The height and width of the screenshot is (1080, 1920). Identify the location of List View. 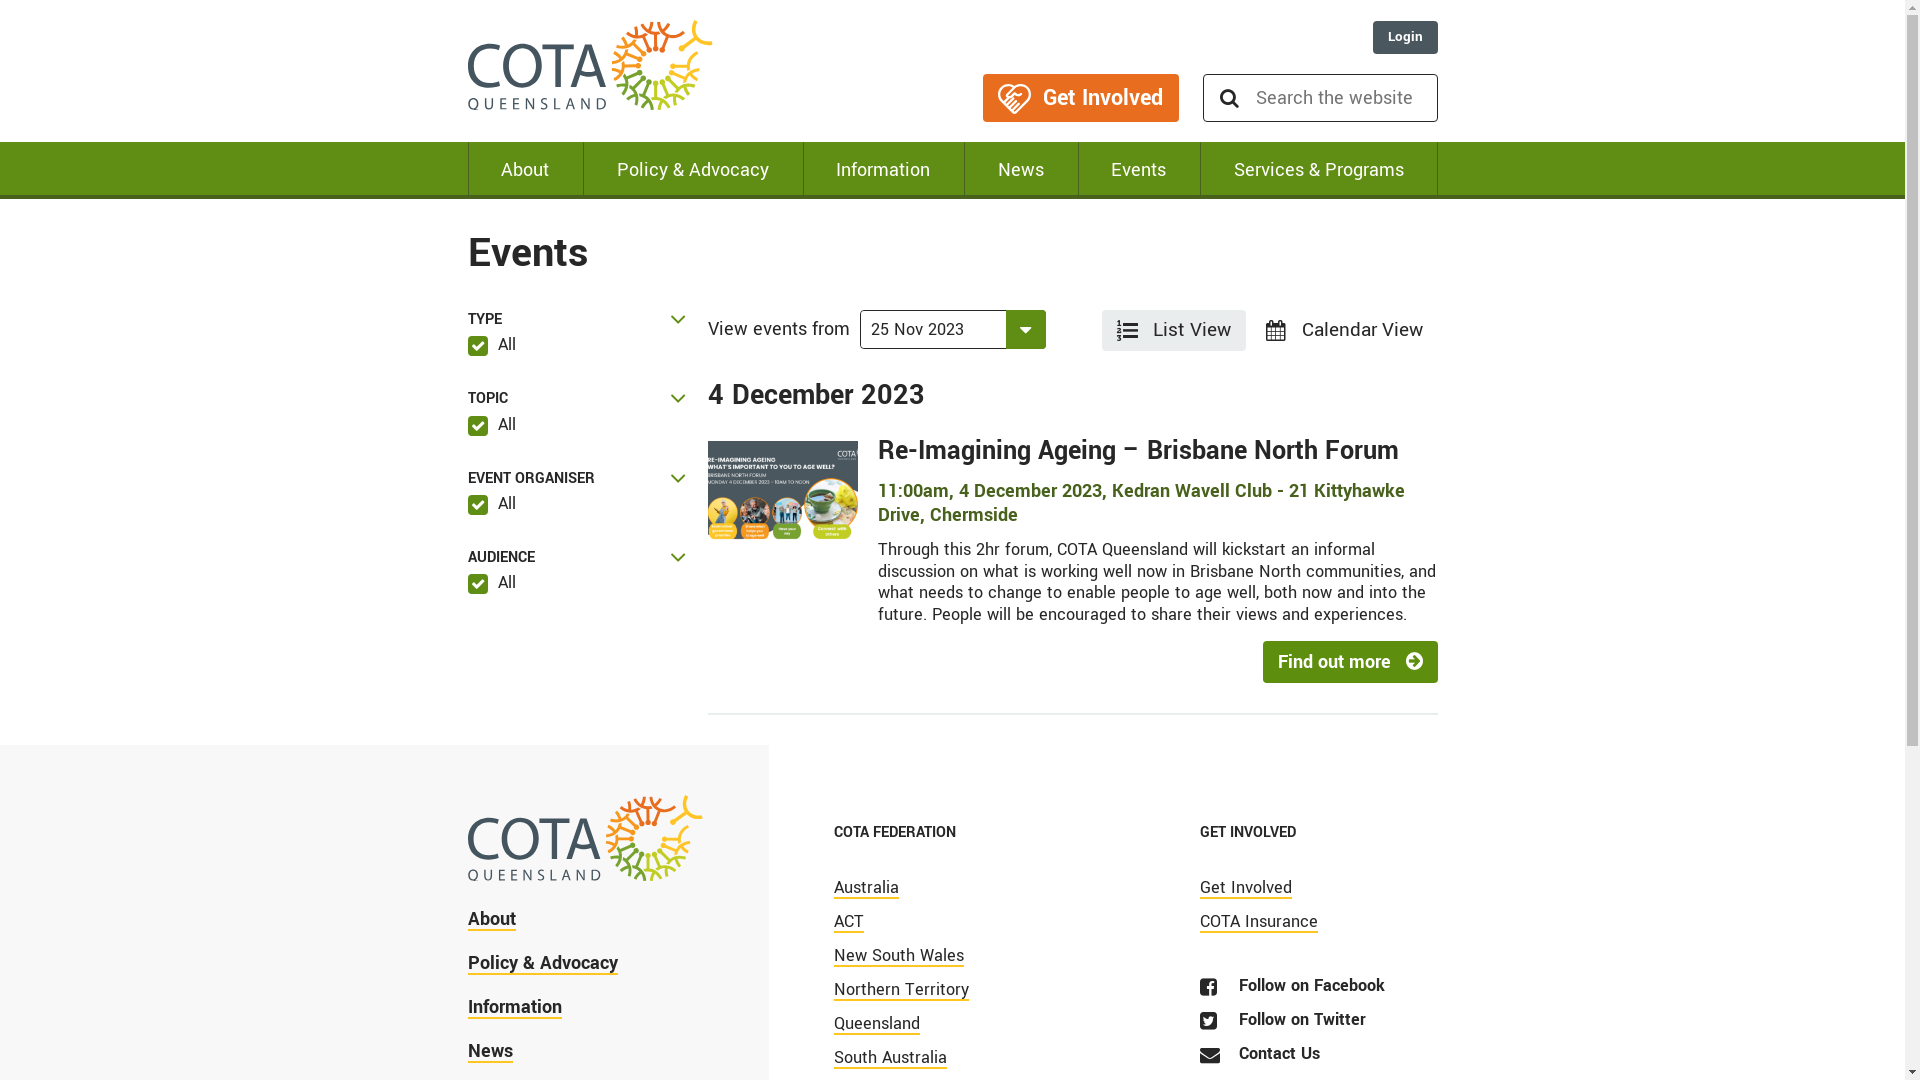
(1174, 330).